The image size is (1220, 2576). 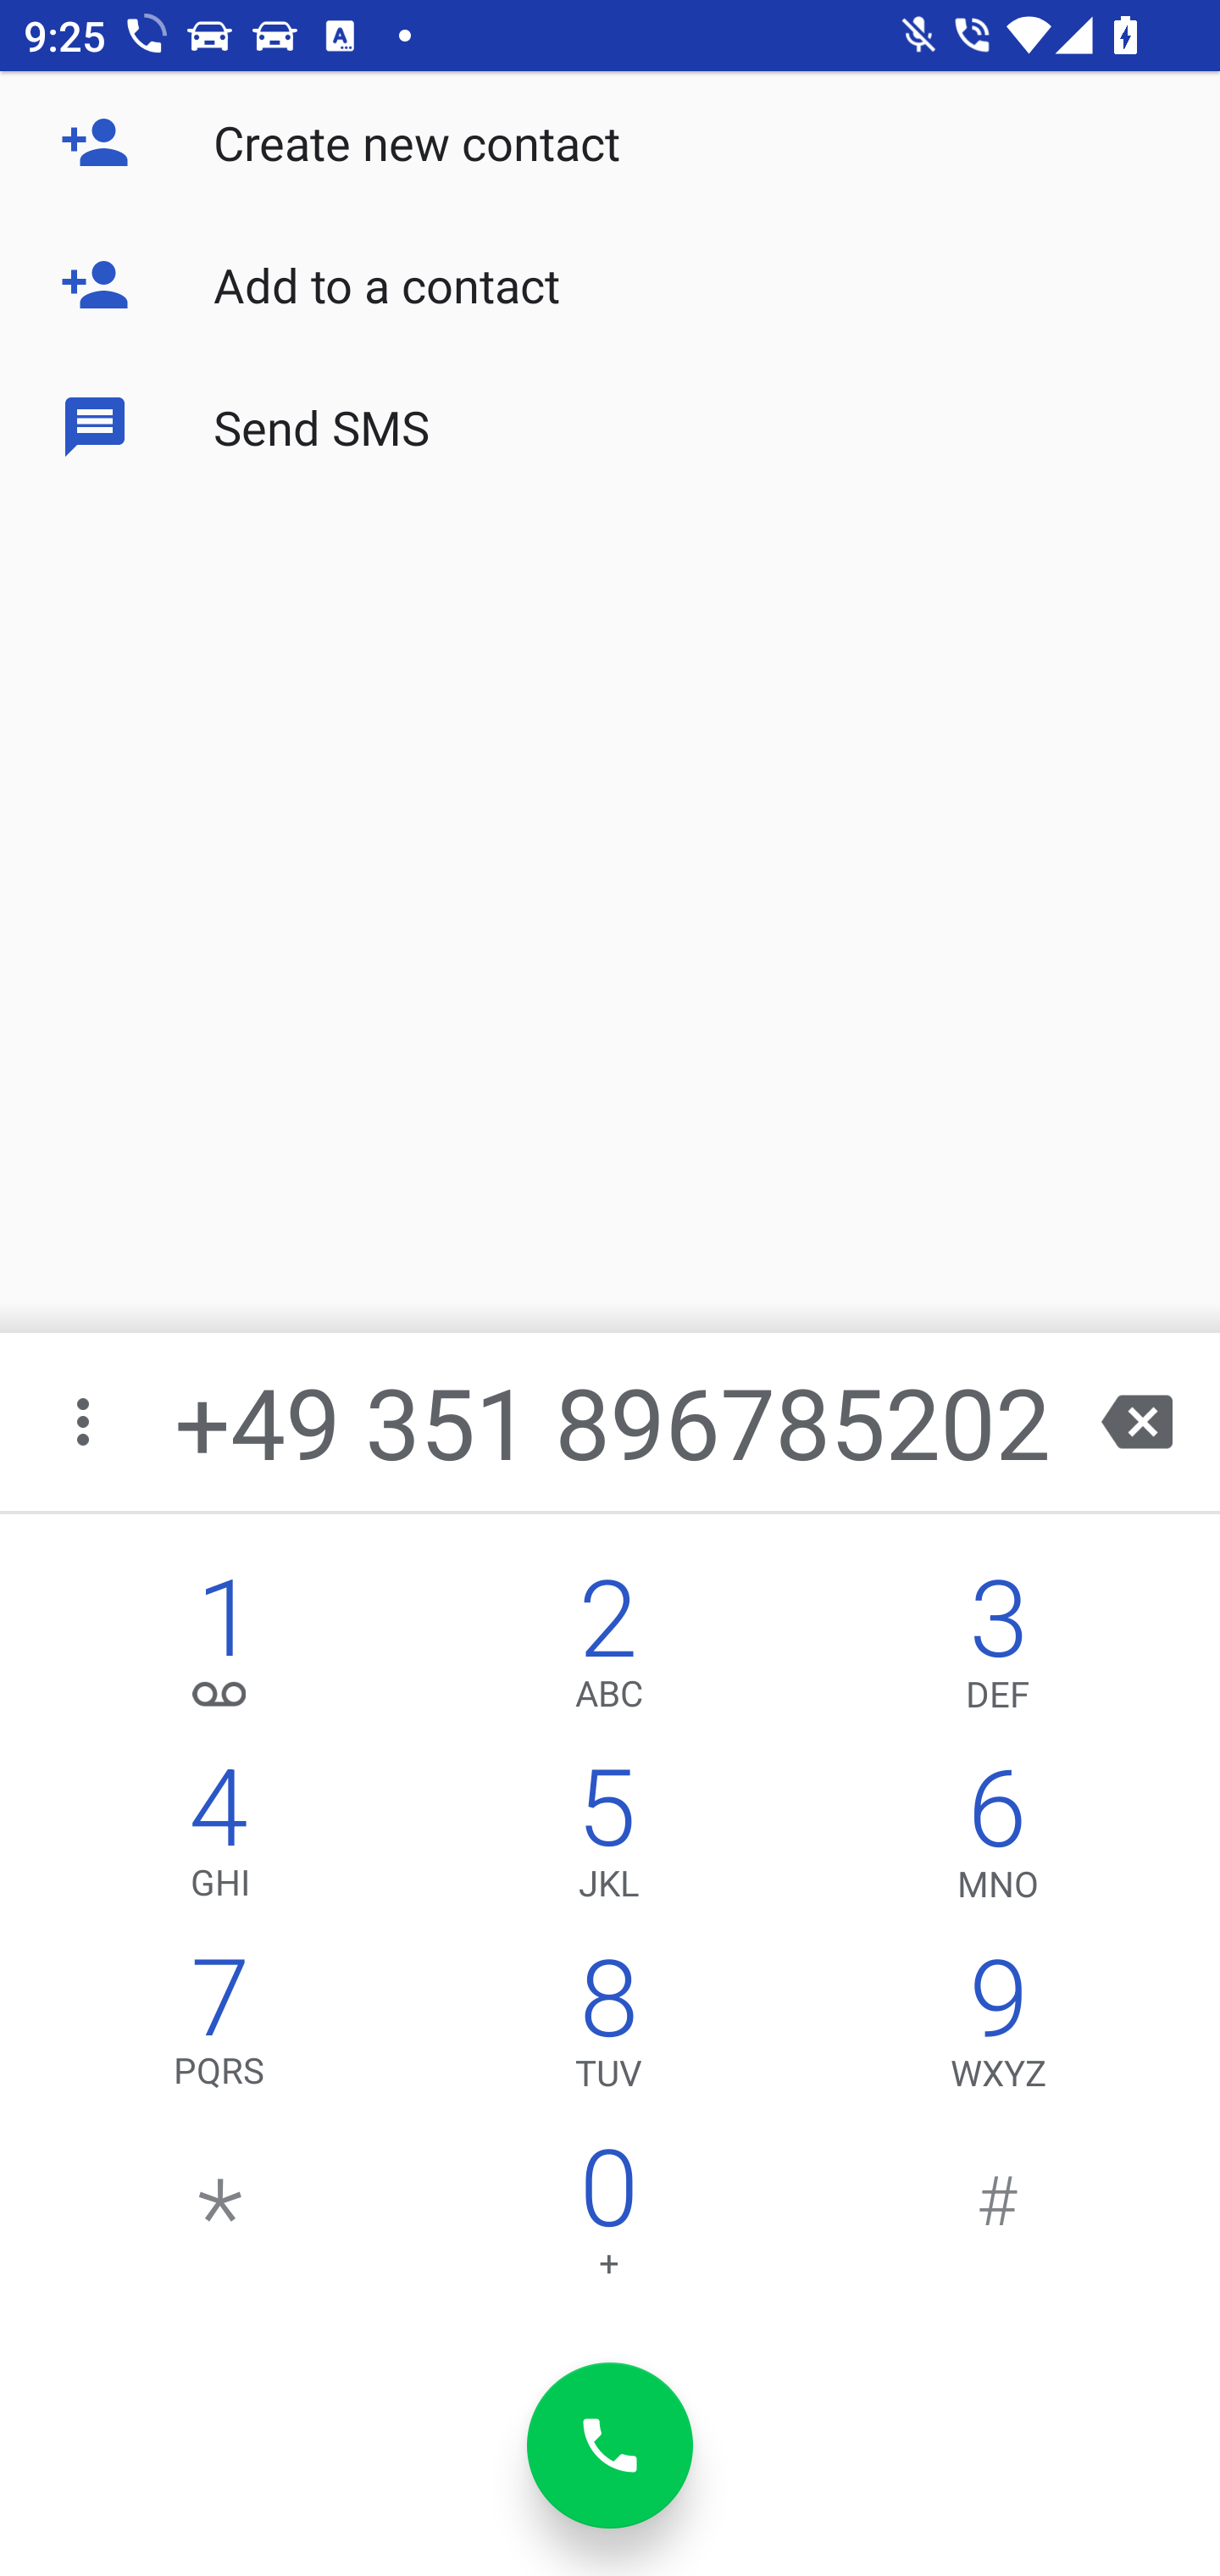 I want to click on backspace, so click(x=1137, y=1422).